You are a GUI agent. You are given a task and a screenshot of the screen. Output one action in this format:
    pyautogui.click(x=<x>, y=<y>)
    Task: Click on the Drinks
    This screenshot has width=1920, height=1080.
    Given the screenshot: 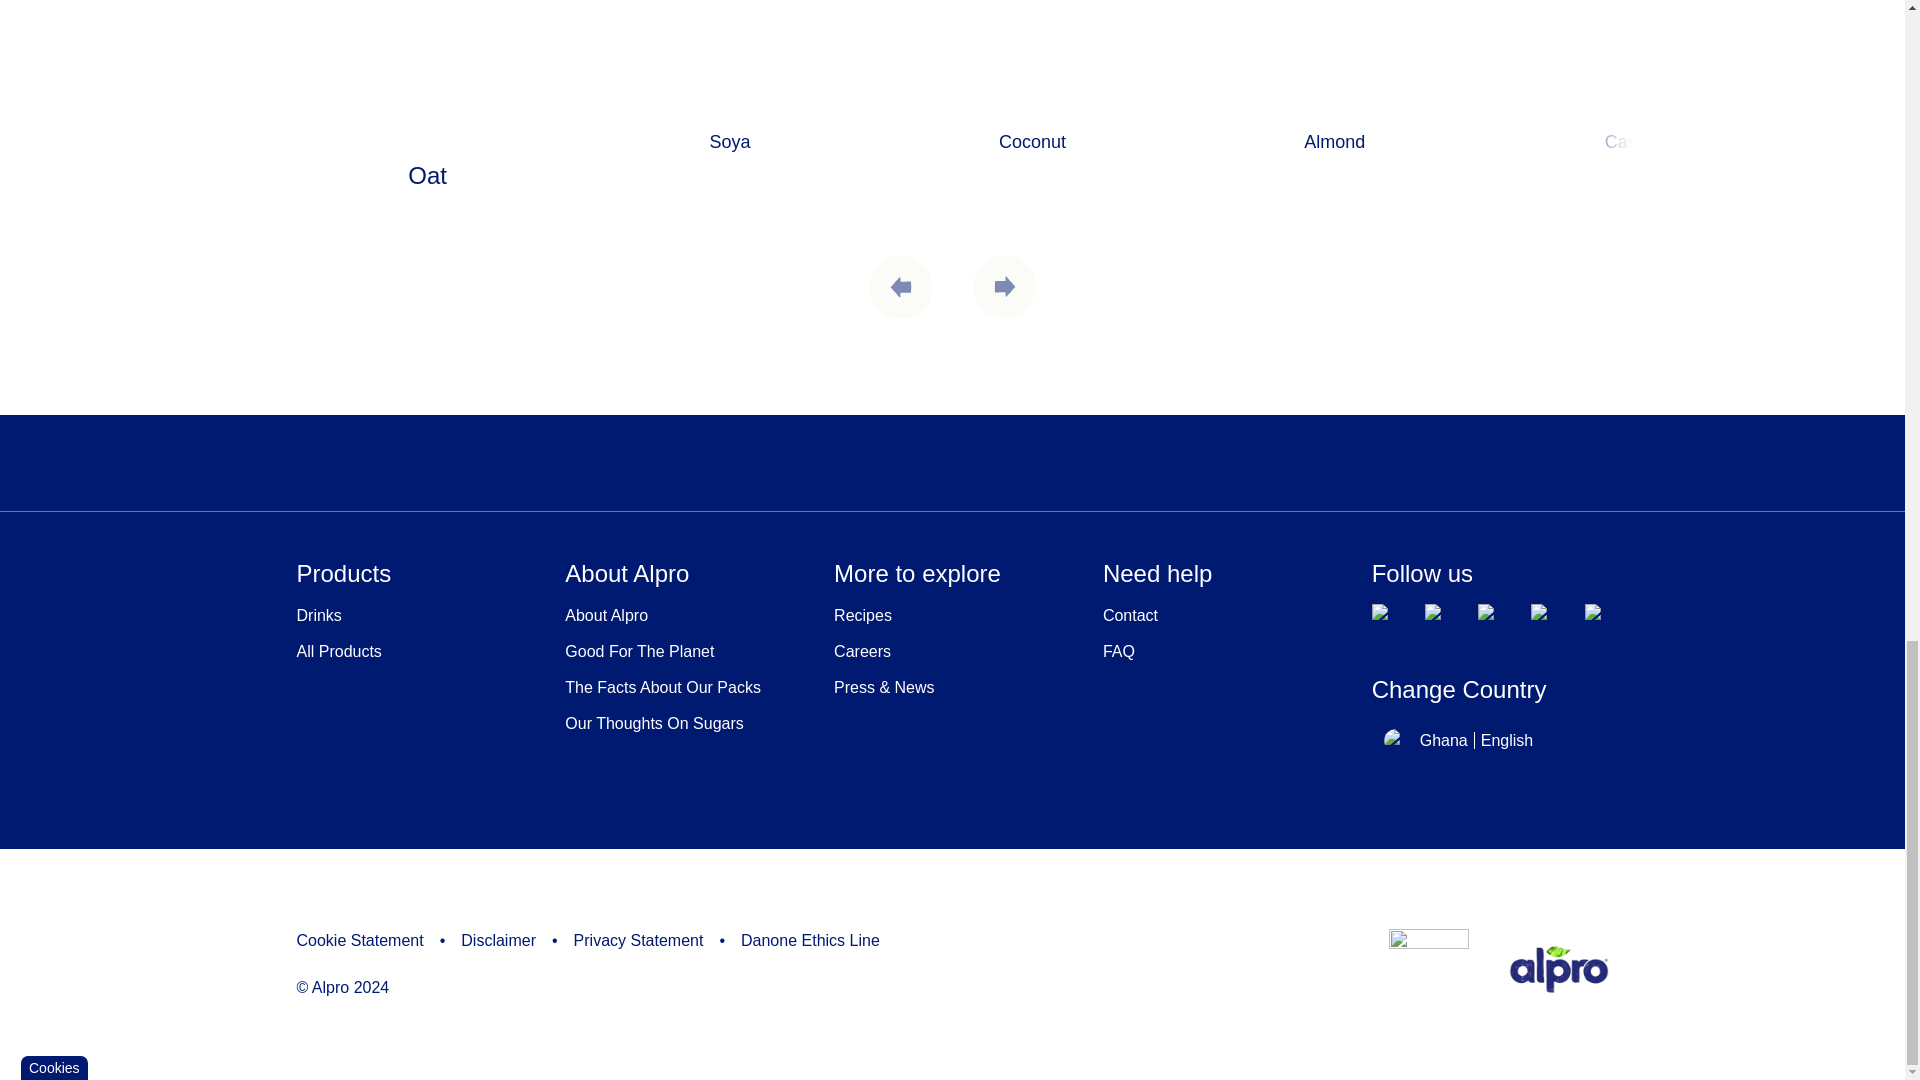 What is the action you would take?
    pyautogui.click(x=414, y=616)
    